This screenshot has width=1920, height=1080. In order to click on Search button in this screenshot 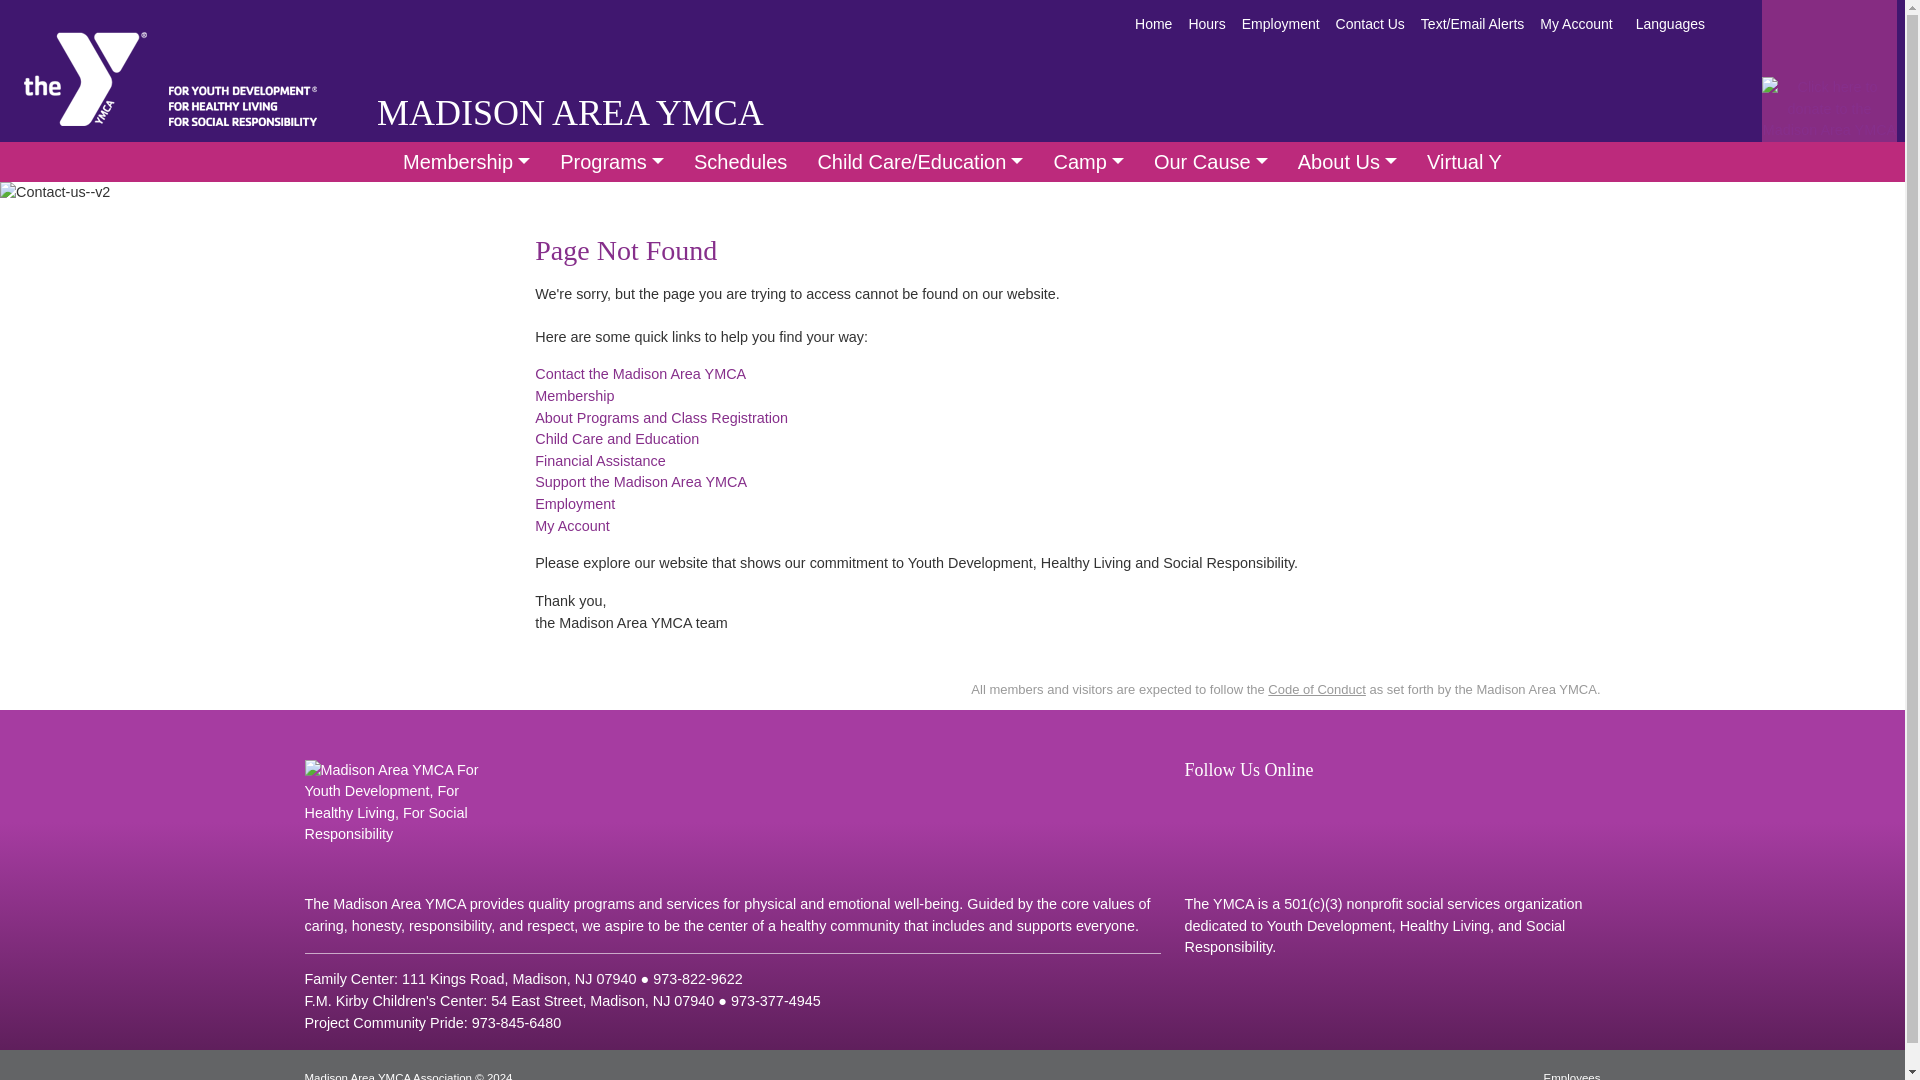, I will do `click(1740, 12)`.